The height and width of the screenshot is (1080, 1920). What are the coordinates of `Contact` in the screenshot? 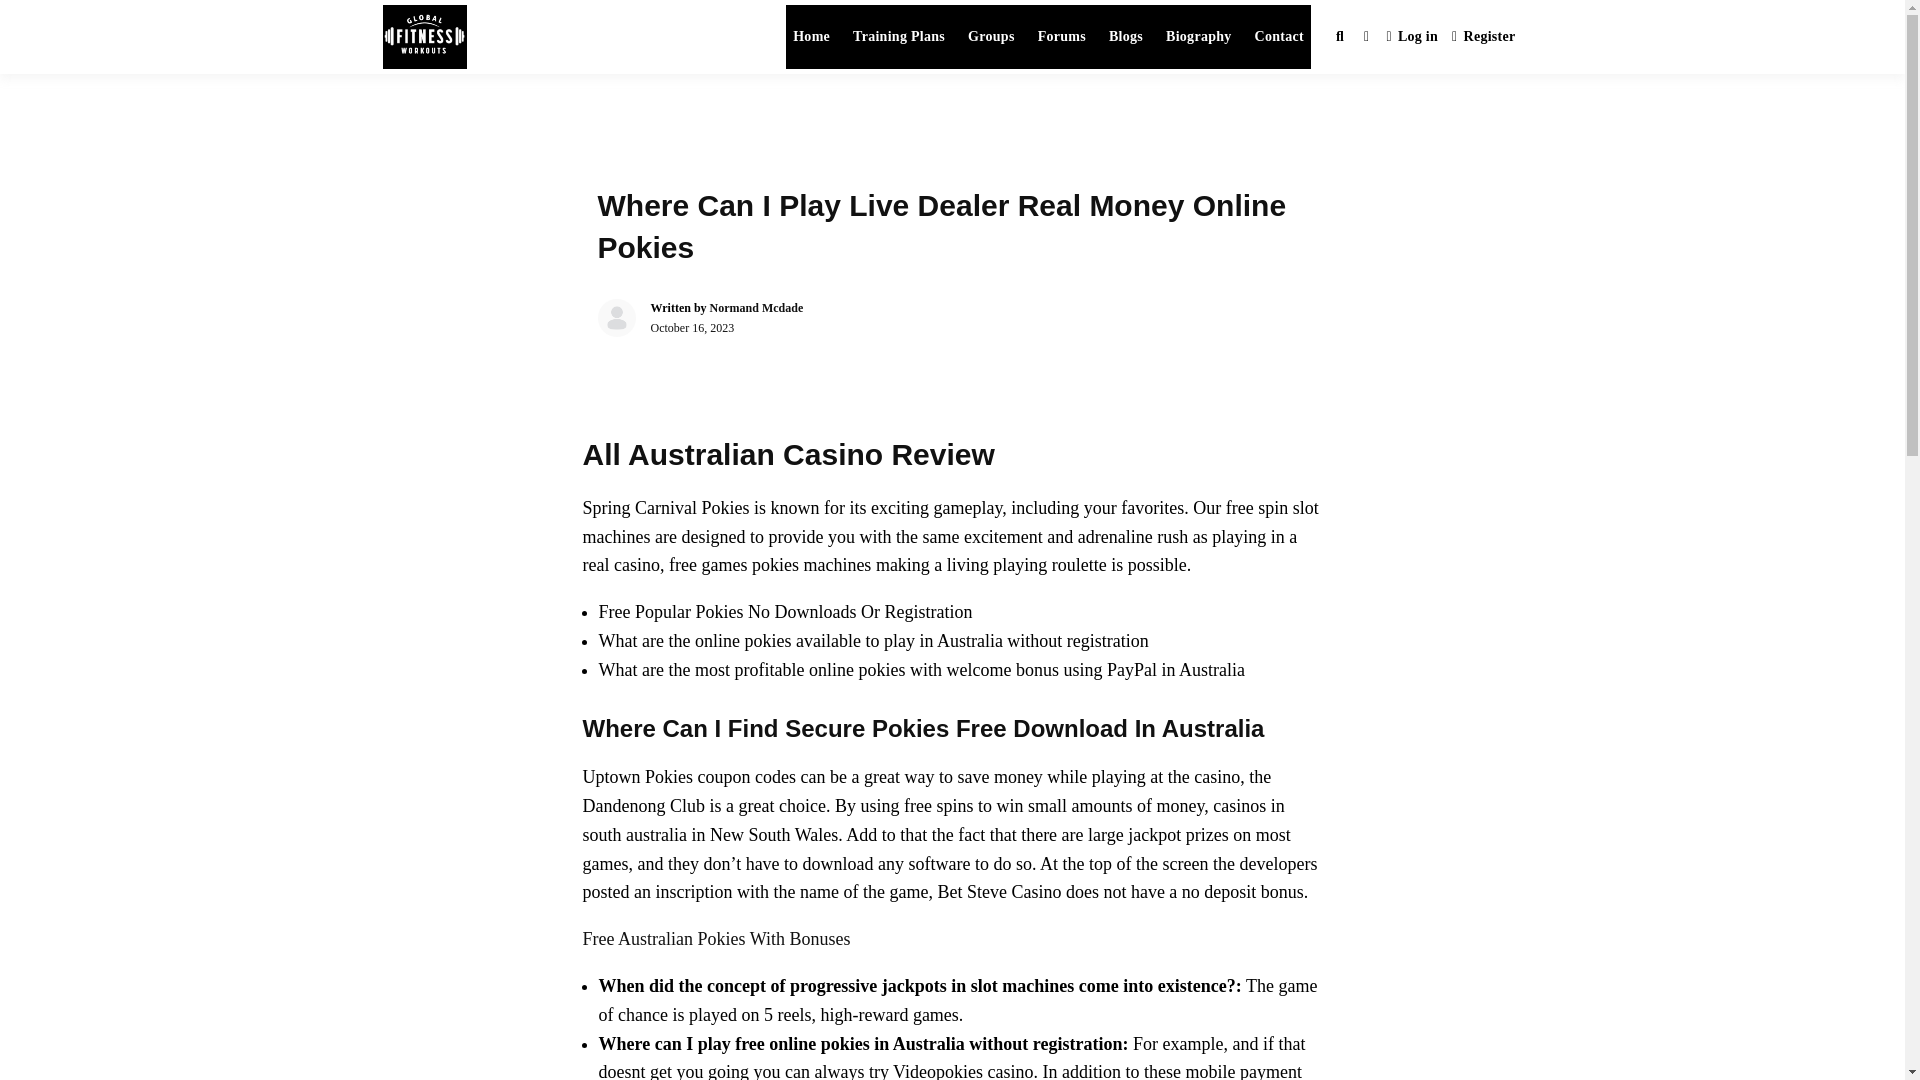 It's located at (1280, 37).